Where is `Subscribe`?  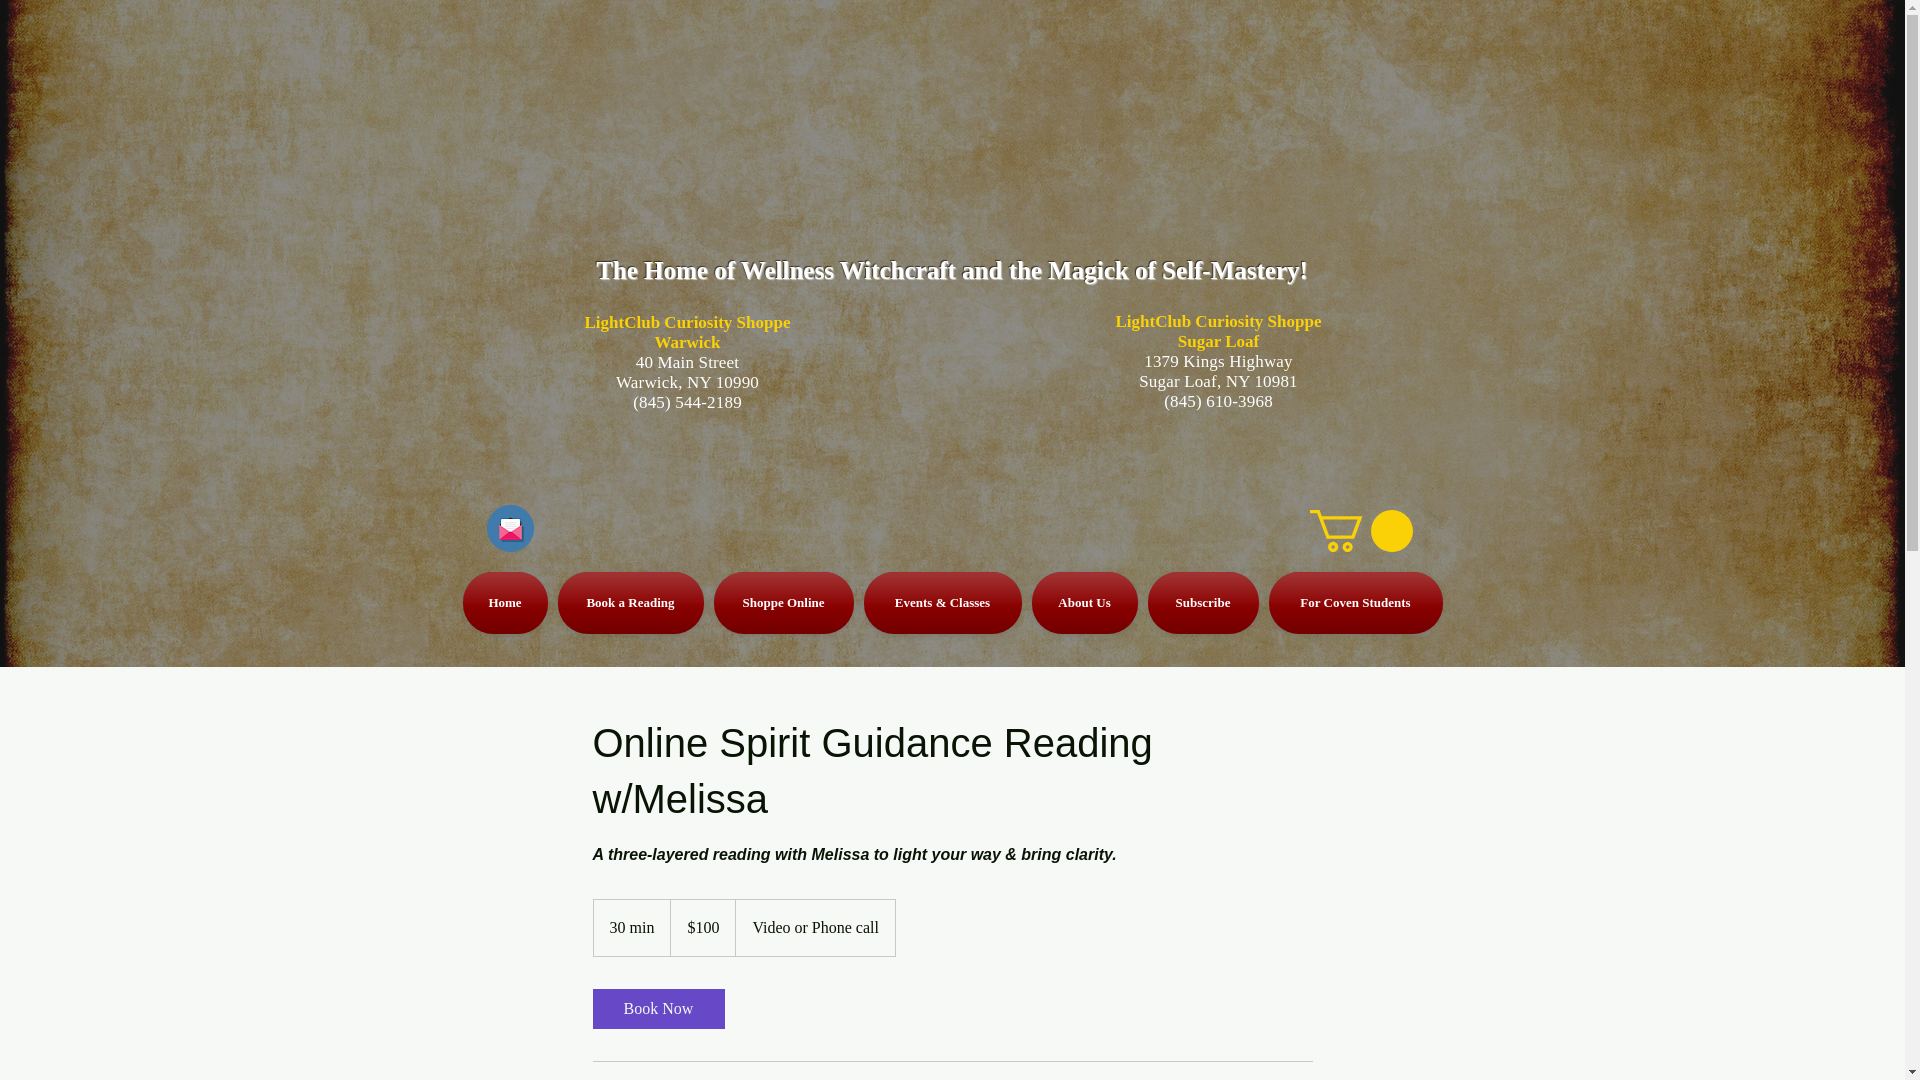
Subscribe is located at coordinates (1202, 602).